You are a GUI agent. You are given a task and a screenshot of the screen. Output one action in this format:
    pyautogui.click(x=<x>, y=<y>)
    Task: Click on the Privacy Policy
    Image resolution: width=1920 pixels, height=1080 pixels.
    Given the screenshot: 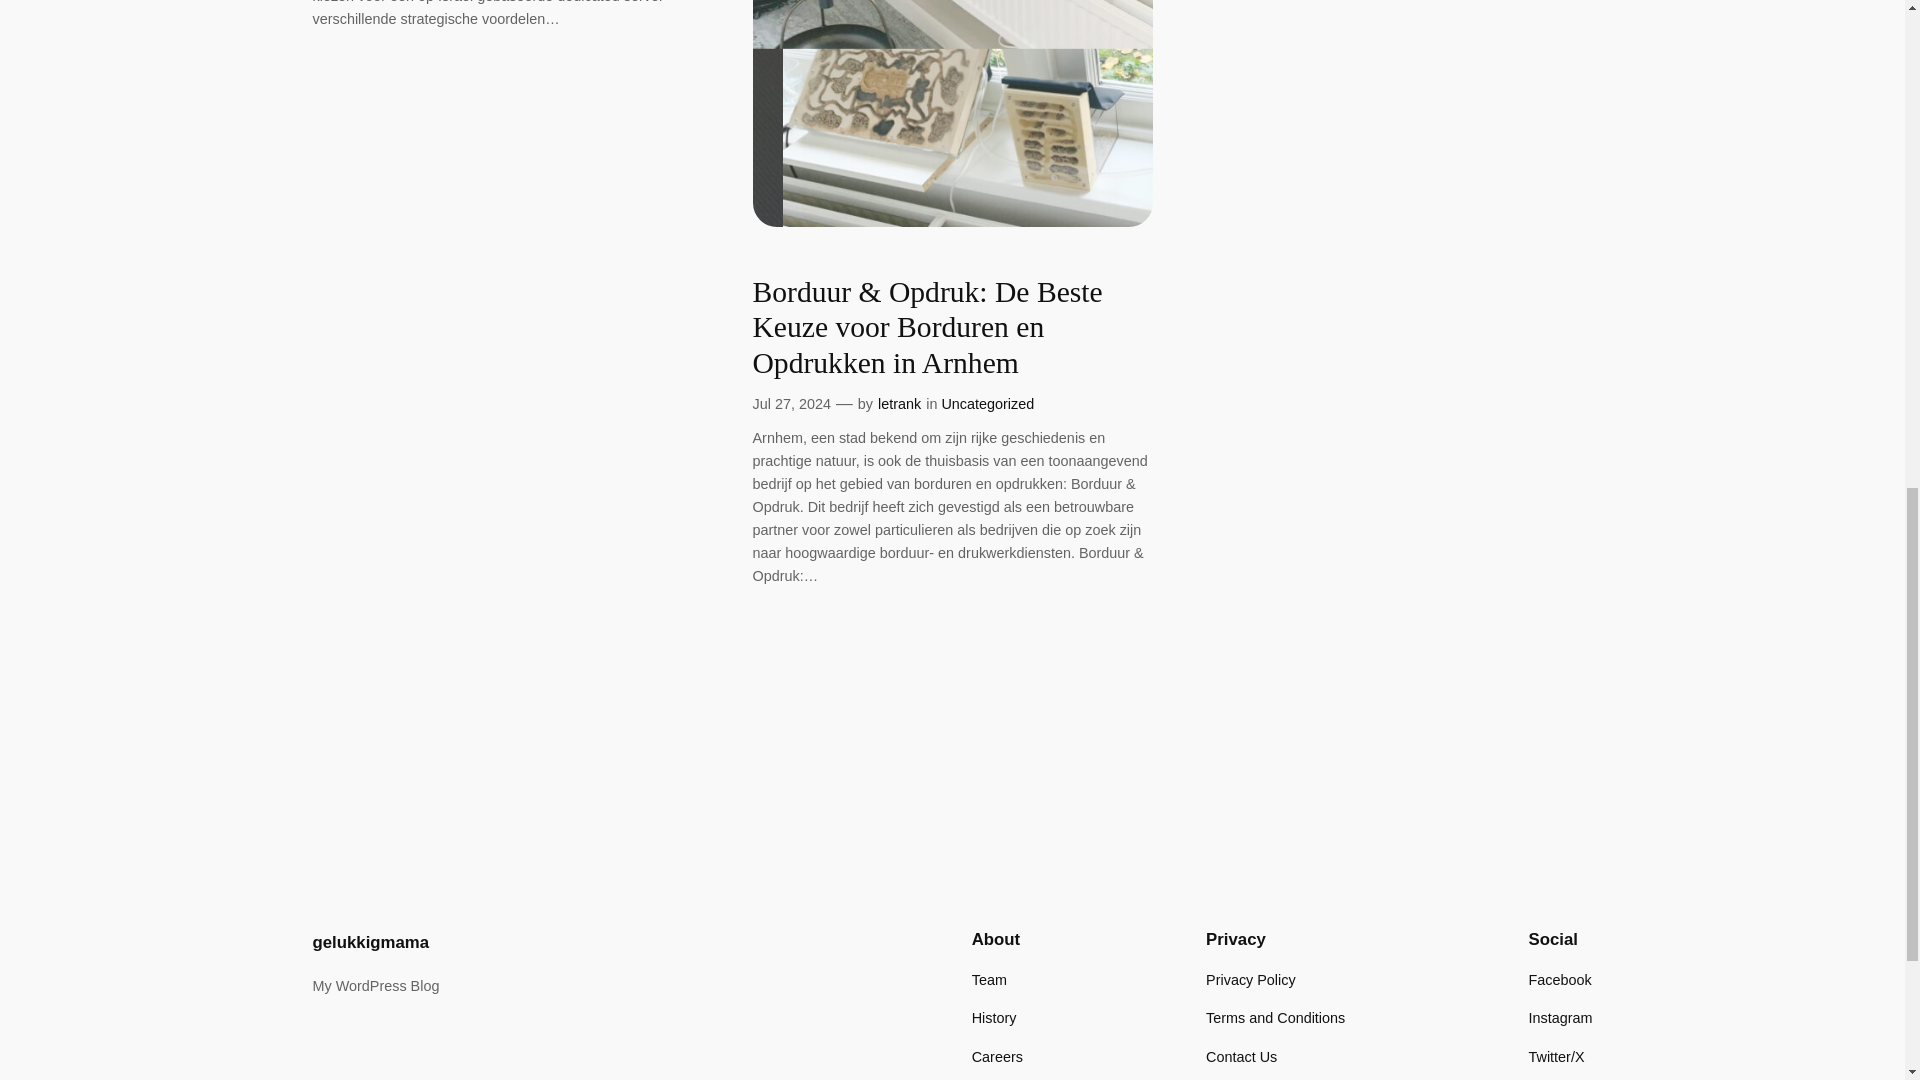 What is the action you would take?
    pyautogui.click(x=1250, y=980)
    